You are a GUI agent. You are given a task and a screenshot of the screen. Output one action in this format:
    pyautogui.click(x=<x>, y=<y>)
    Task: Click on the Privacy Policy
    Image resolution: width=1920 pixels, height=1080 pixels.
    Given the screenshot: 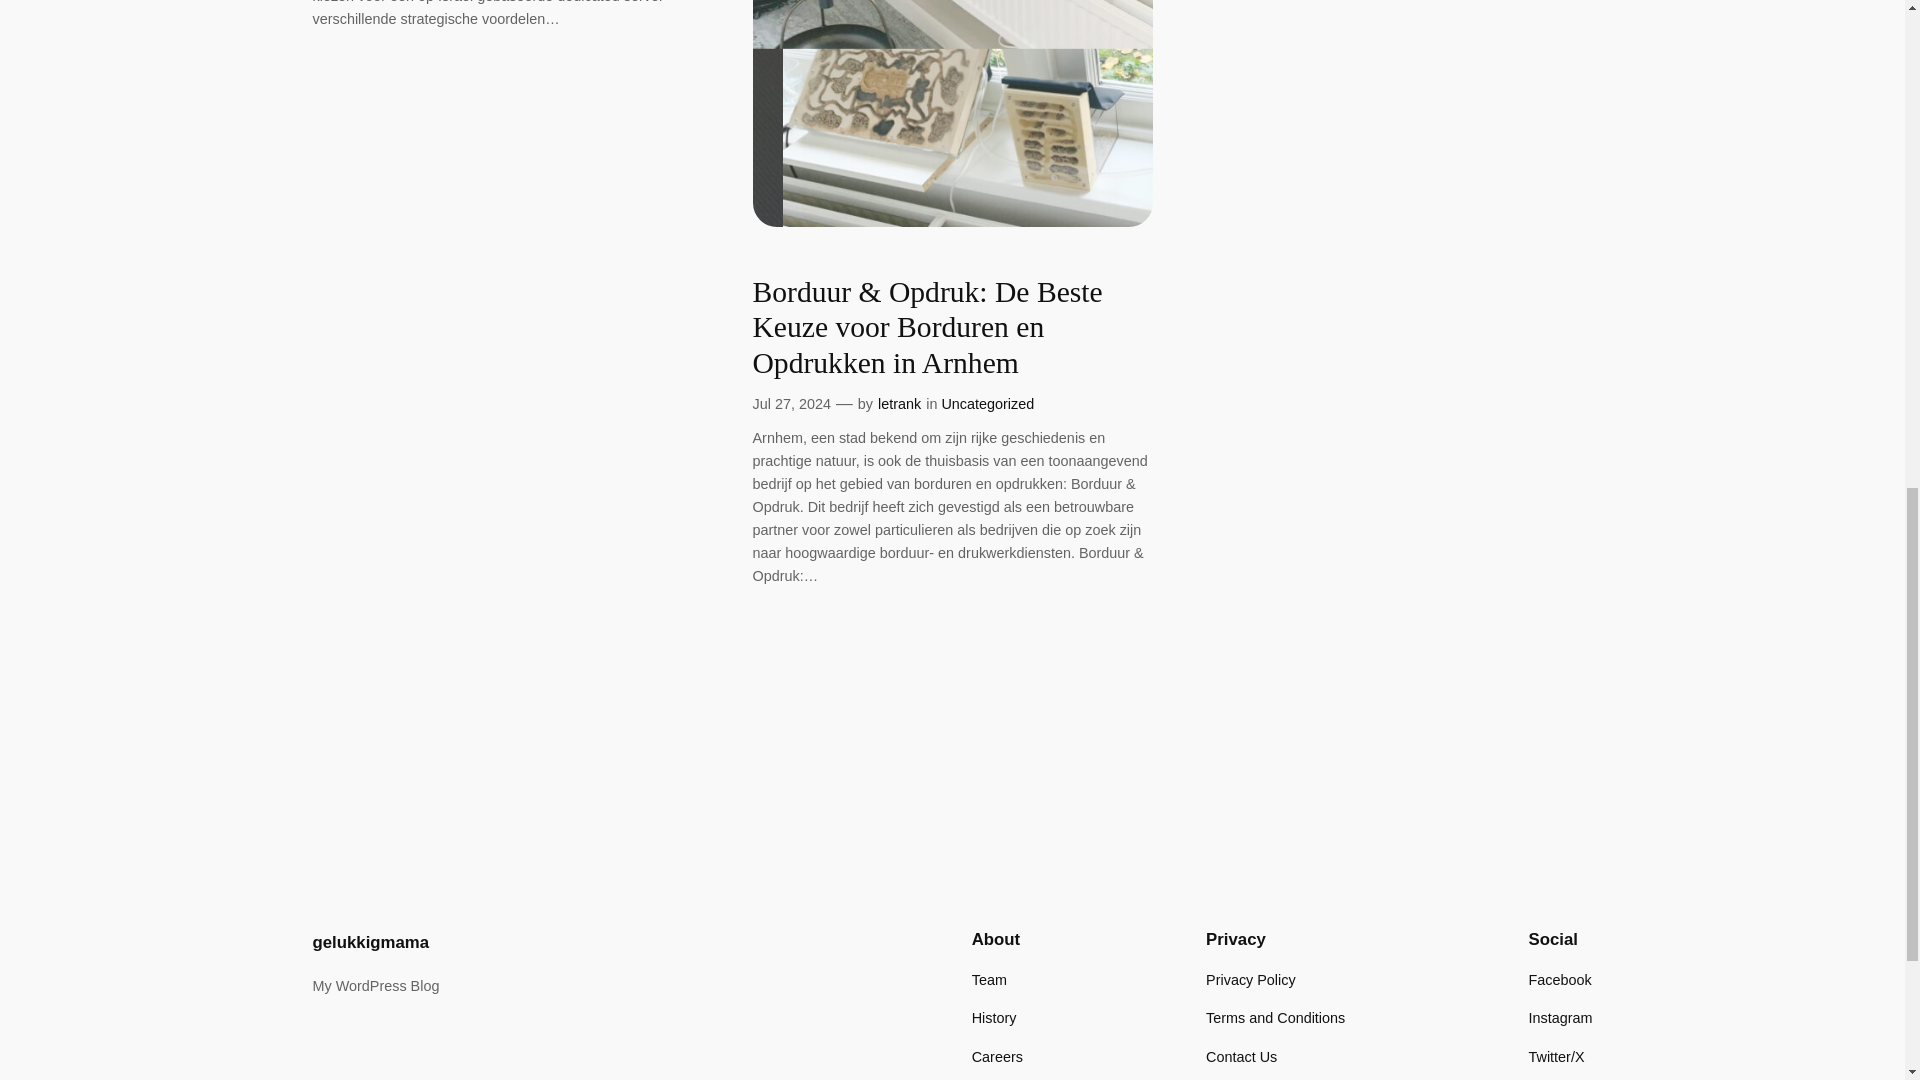 What is the action you would take?
    pyautogui.click(x=1250, y=980)
    